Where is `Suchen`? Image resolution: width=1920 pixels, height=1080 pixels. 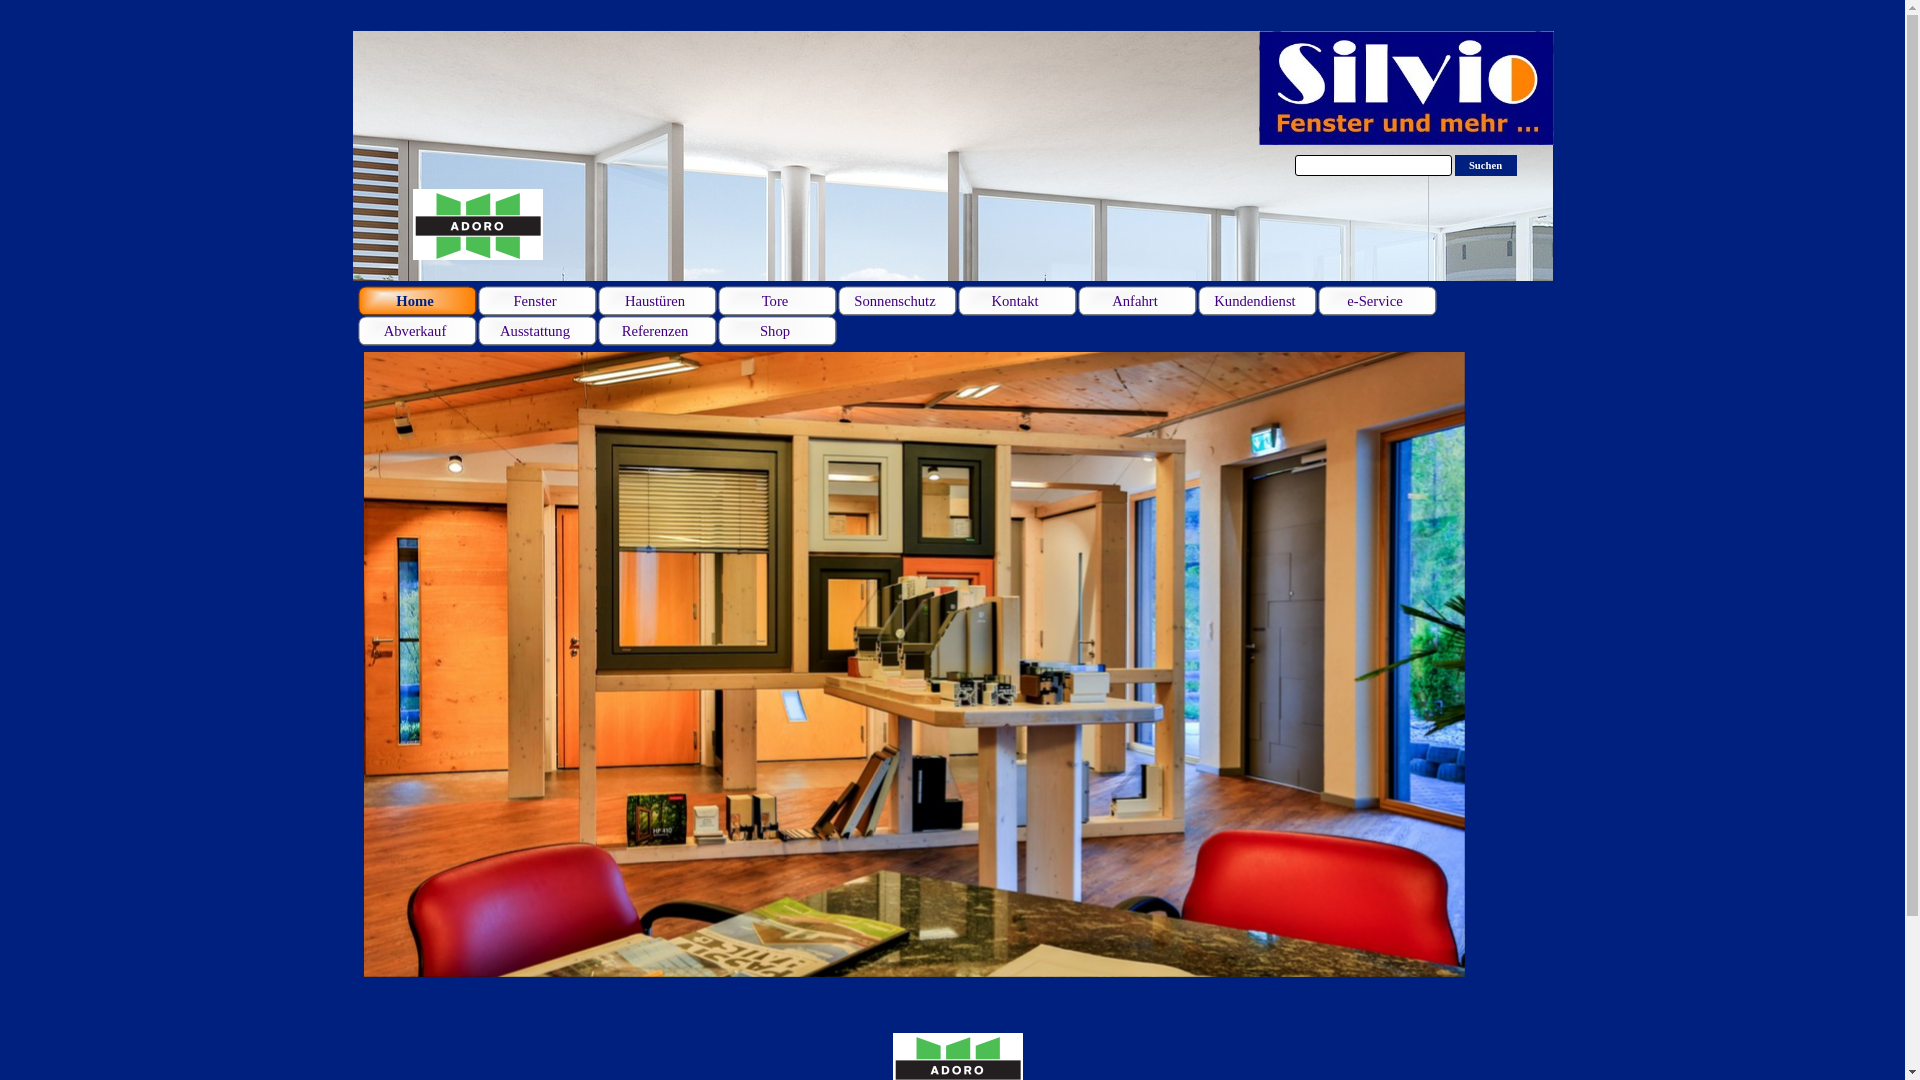 Suchen is located at coordinates (1485, 166).